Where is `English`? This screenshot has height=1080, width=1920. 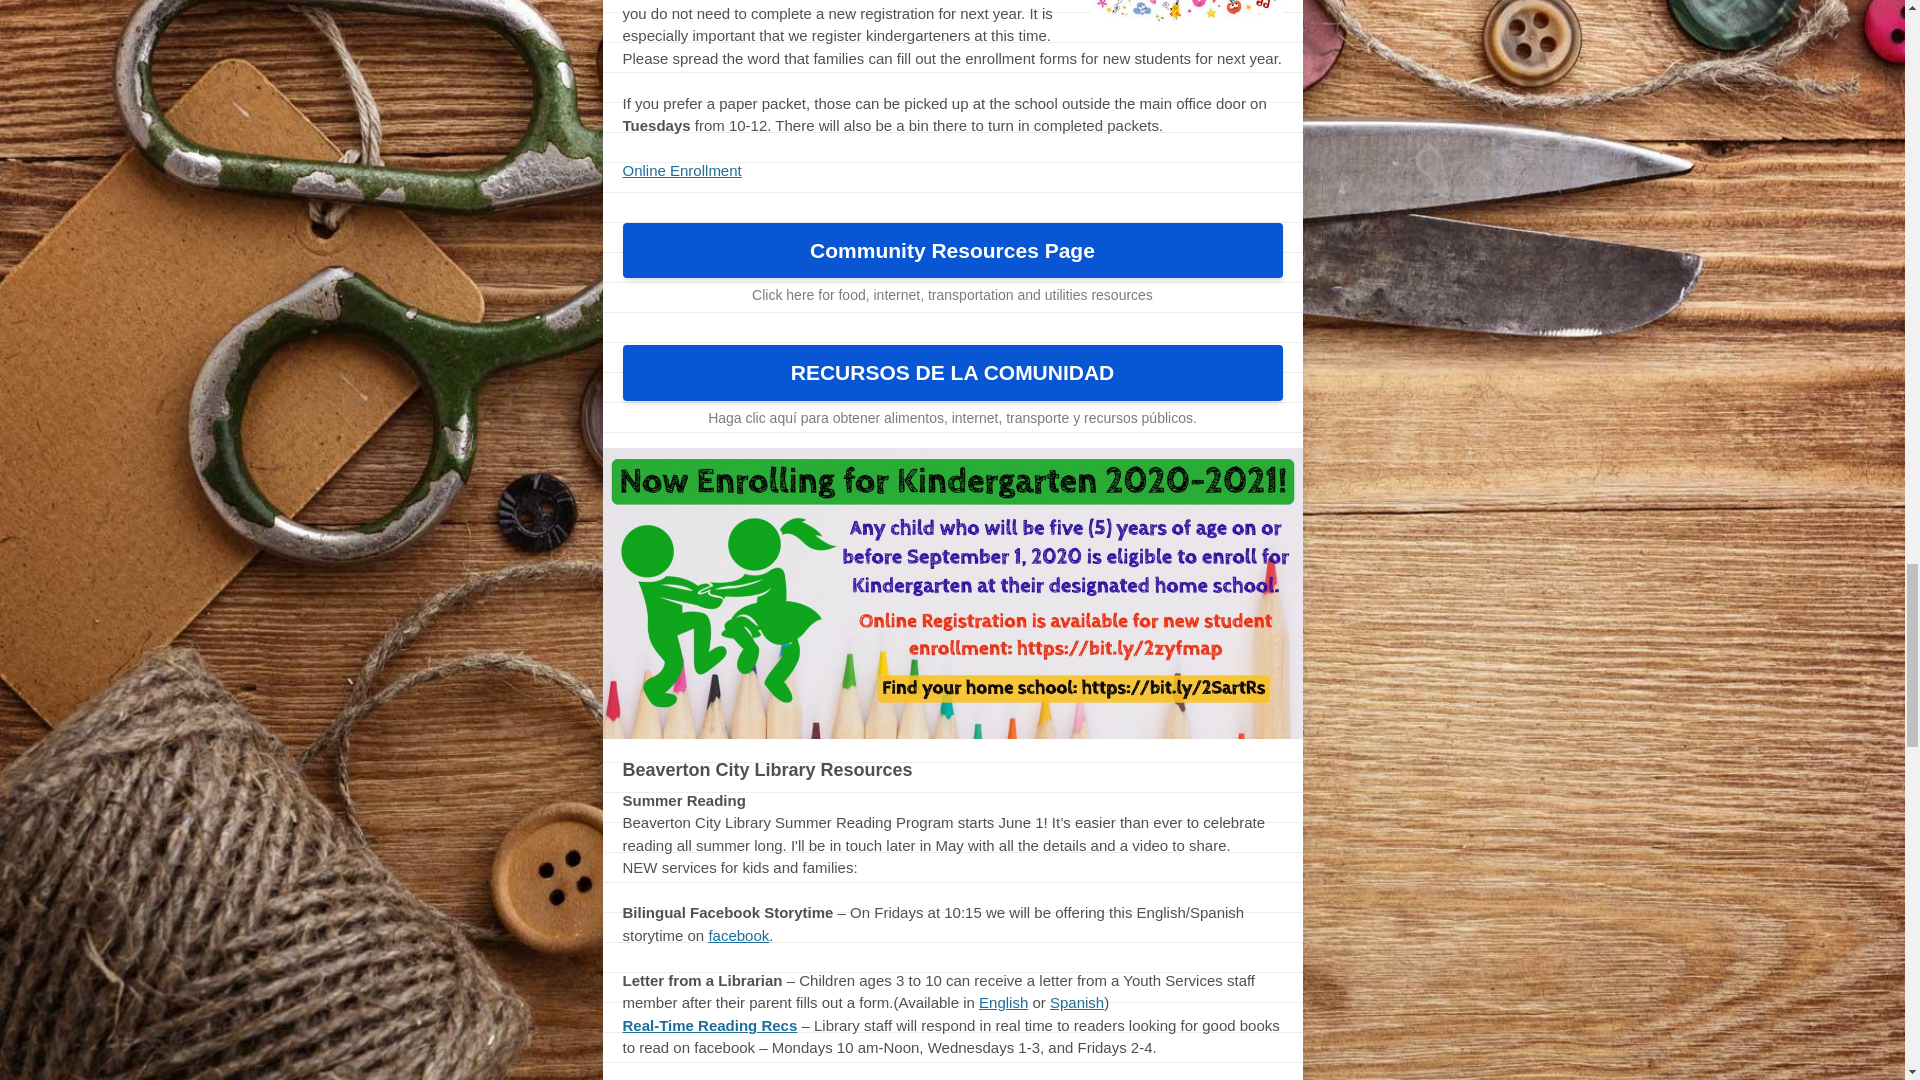 English is located at coordinates (1003, 1002).